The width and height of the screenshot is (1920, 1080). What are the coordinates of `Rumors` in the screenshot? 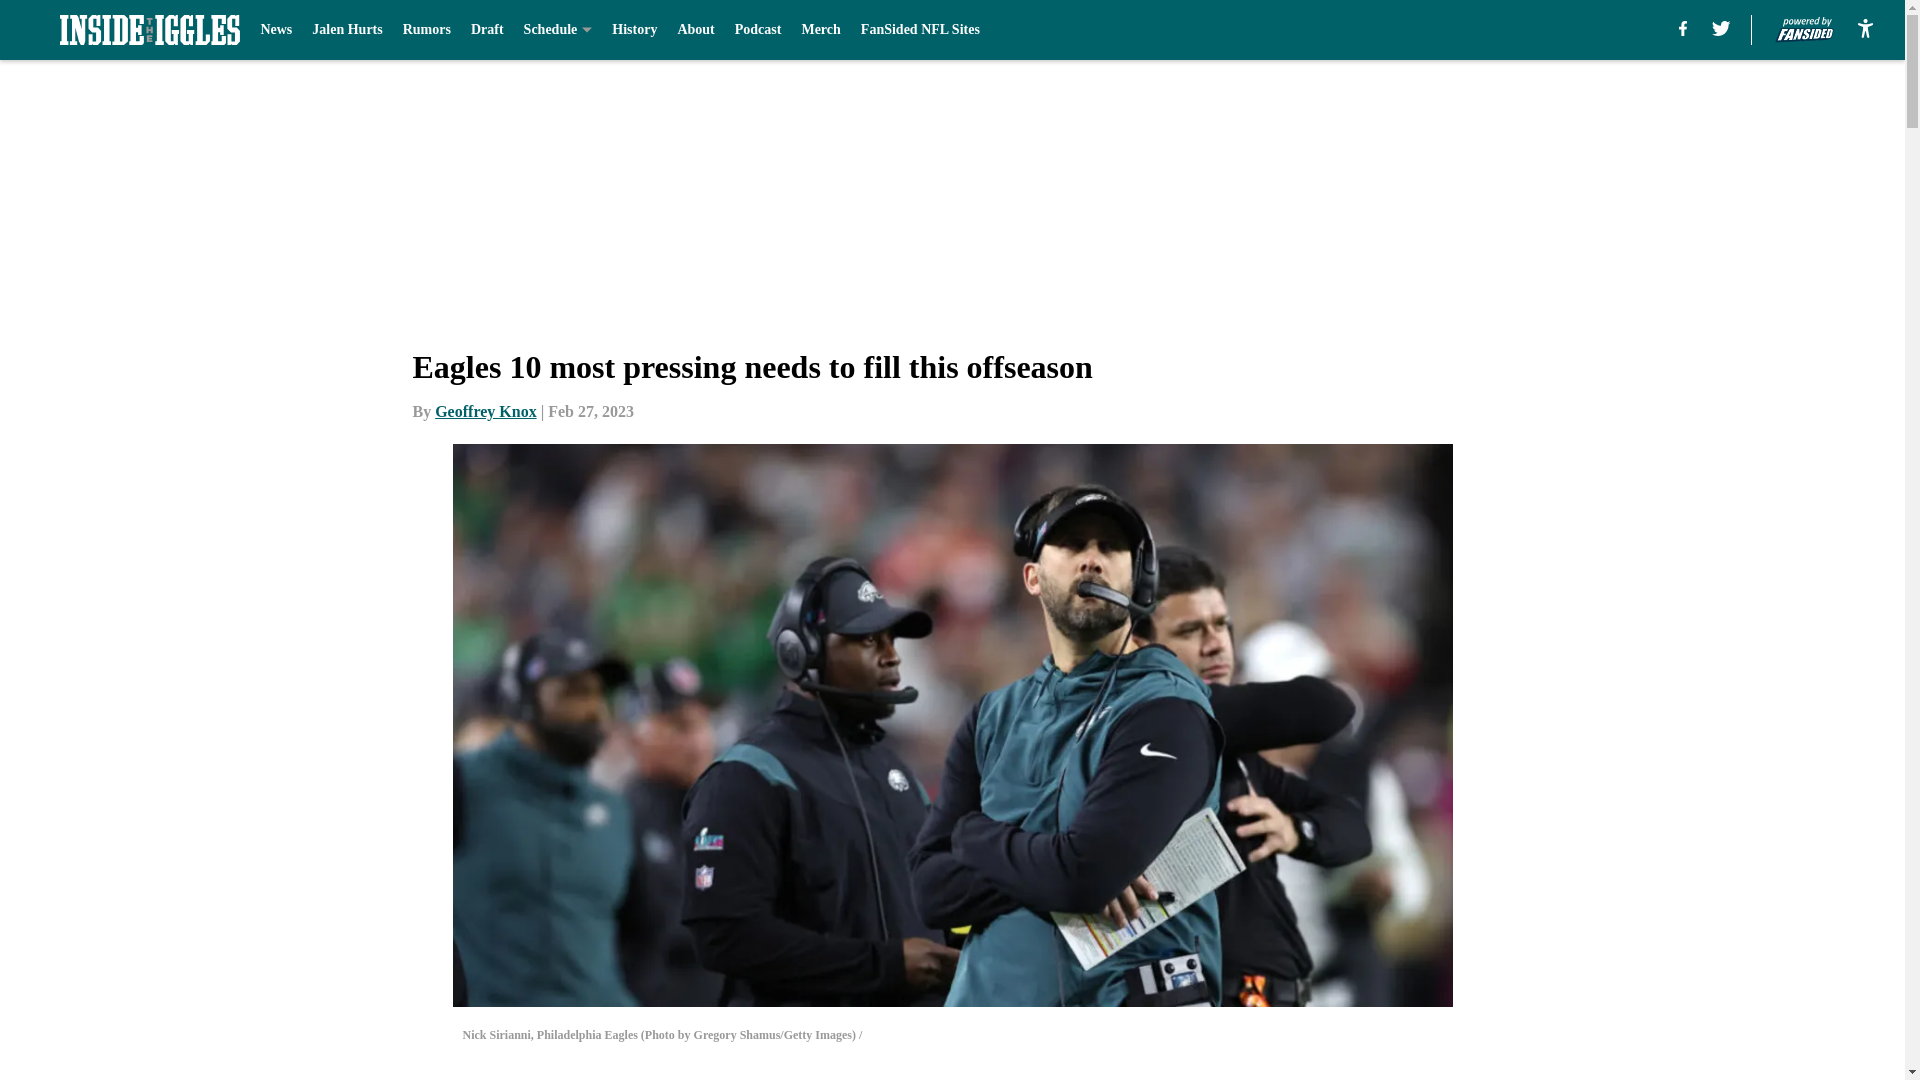 It's located at (427, 30).